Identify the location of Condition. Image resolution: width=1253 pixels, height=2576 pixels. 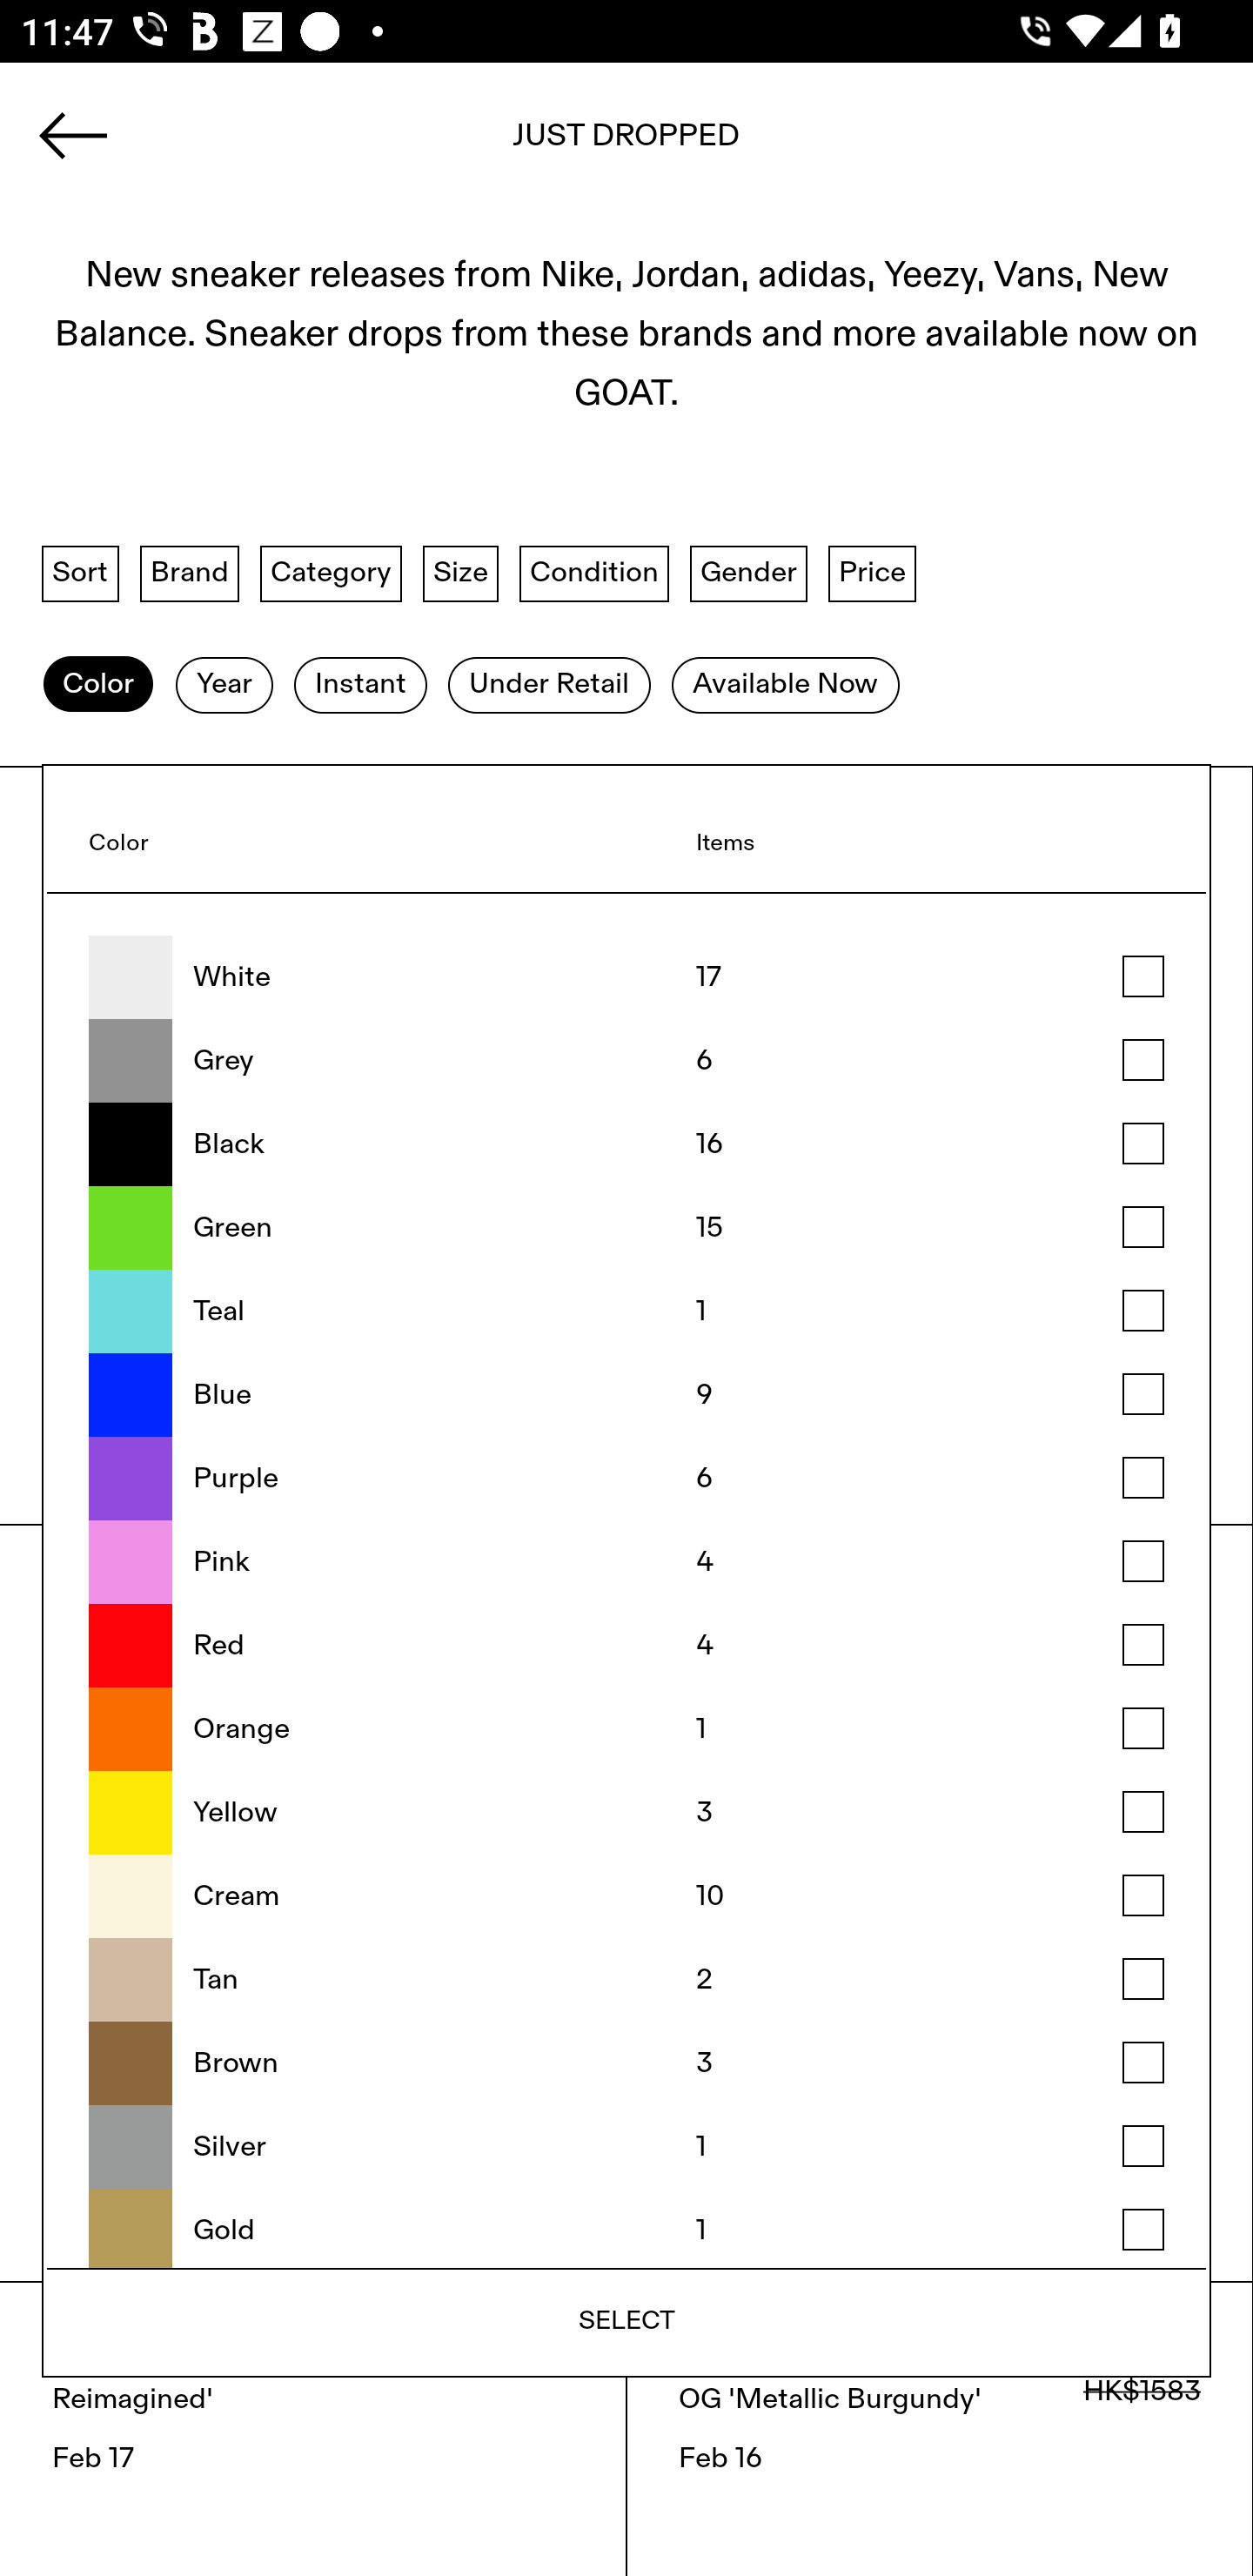
(593, 573).